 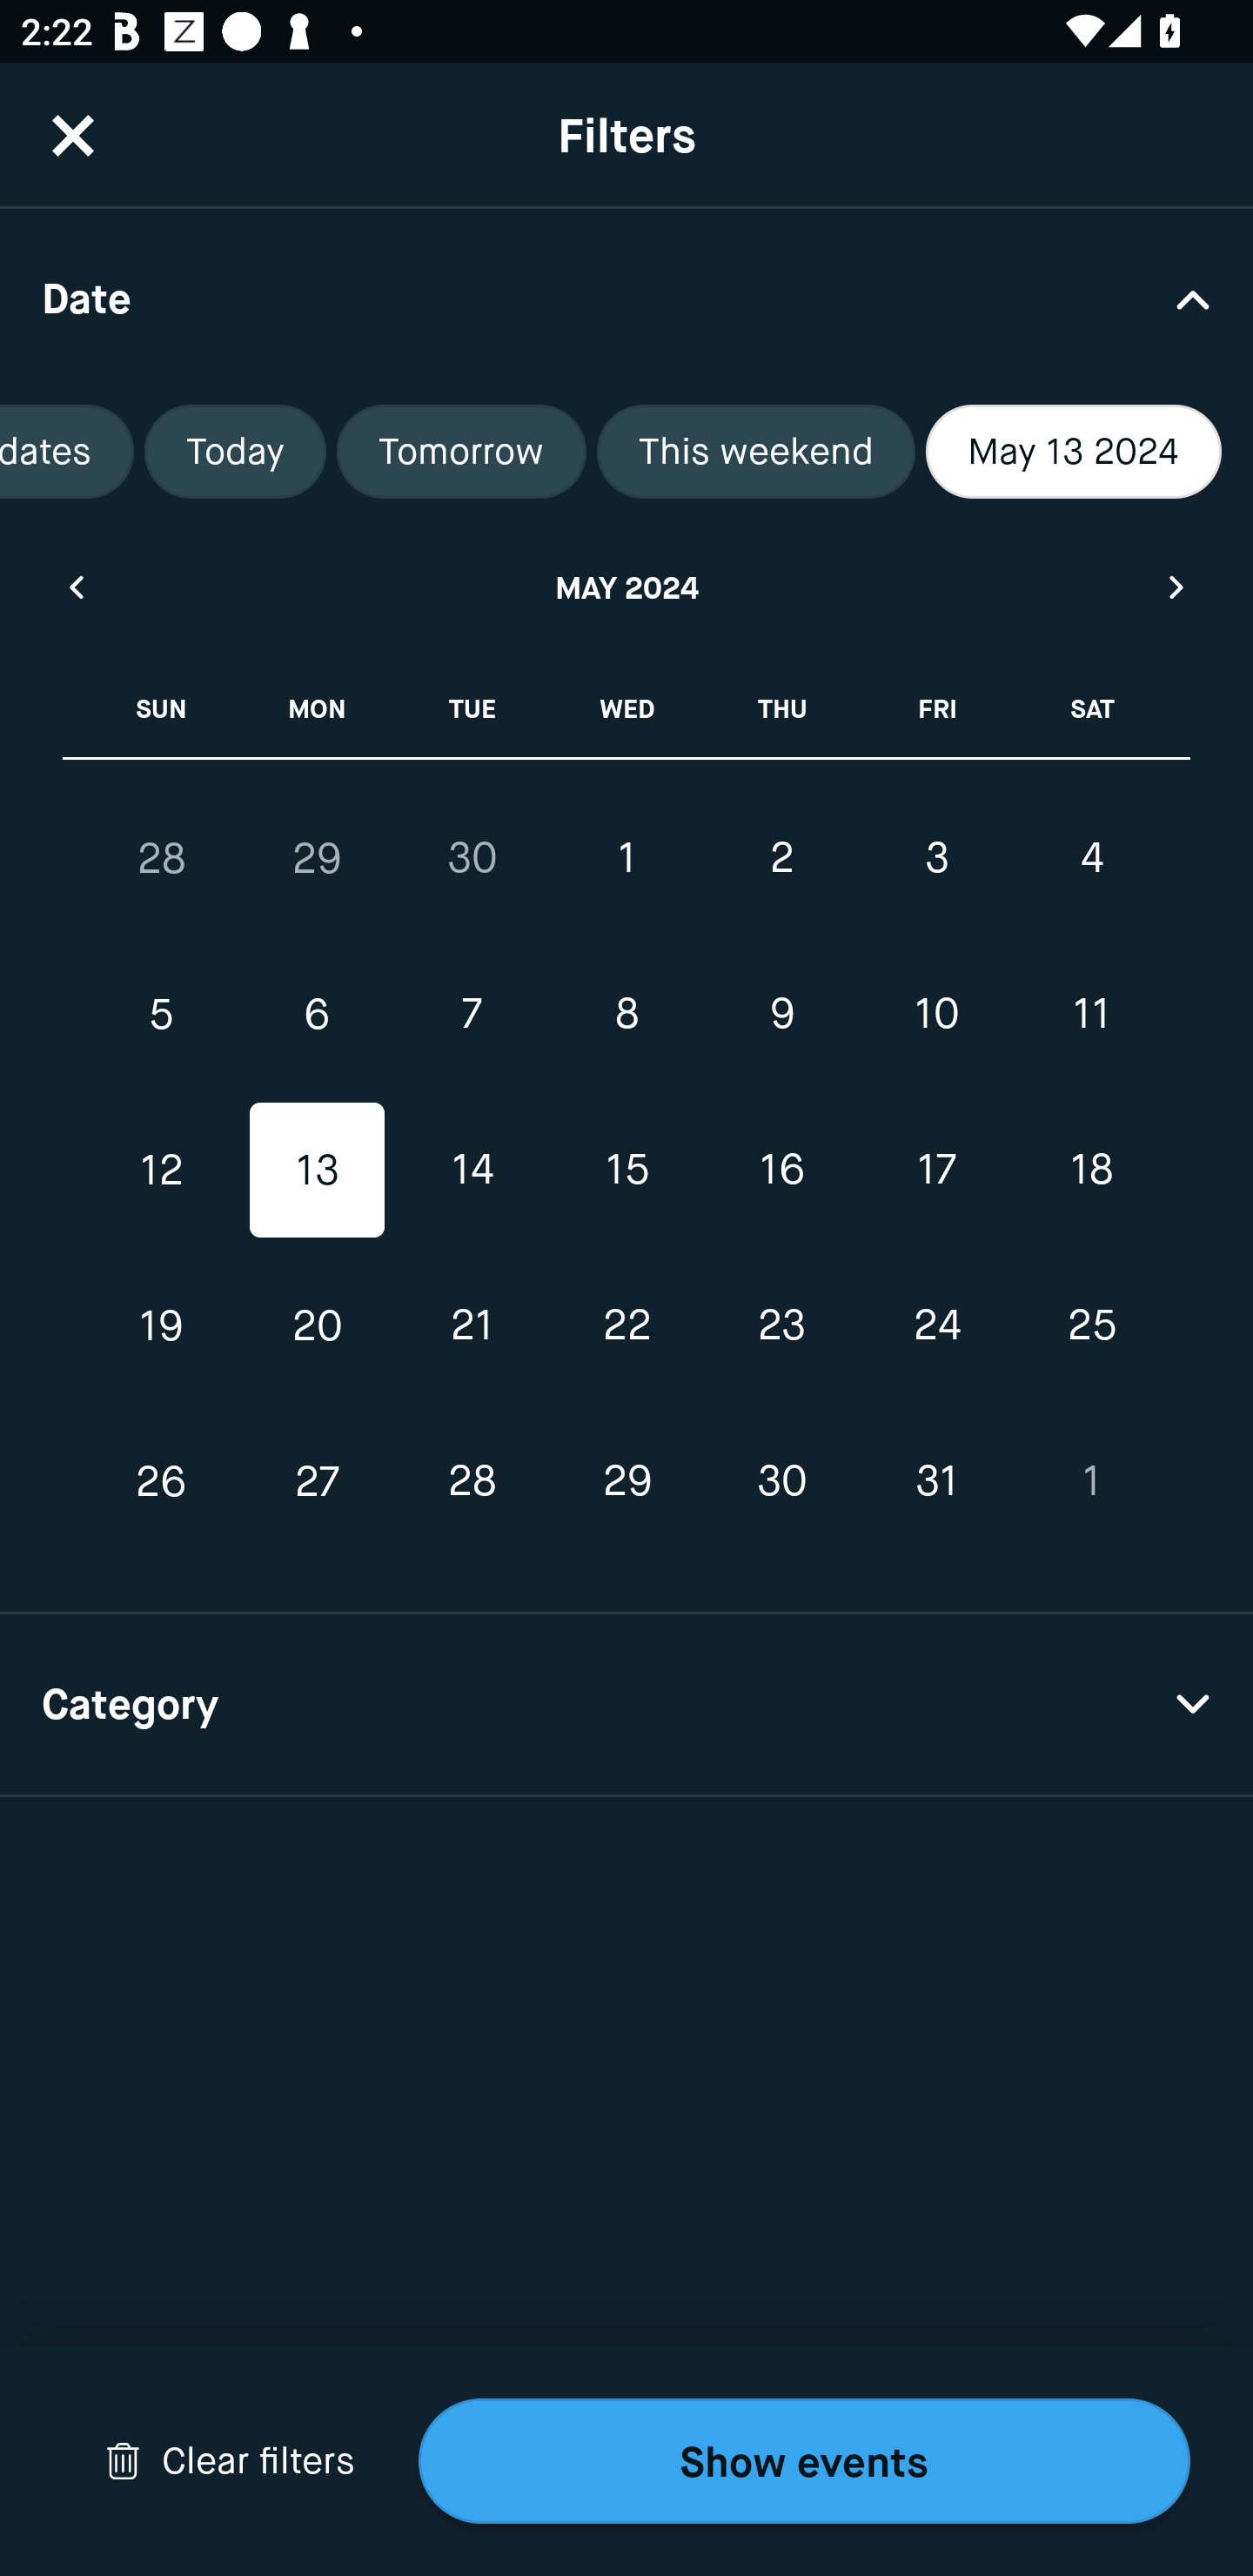 I want to click on 3, so click(x=936, y=857).